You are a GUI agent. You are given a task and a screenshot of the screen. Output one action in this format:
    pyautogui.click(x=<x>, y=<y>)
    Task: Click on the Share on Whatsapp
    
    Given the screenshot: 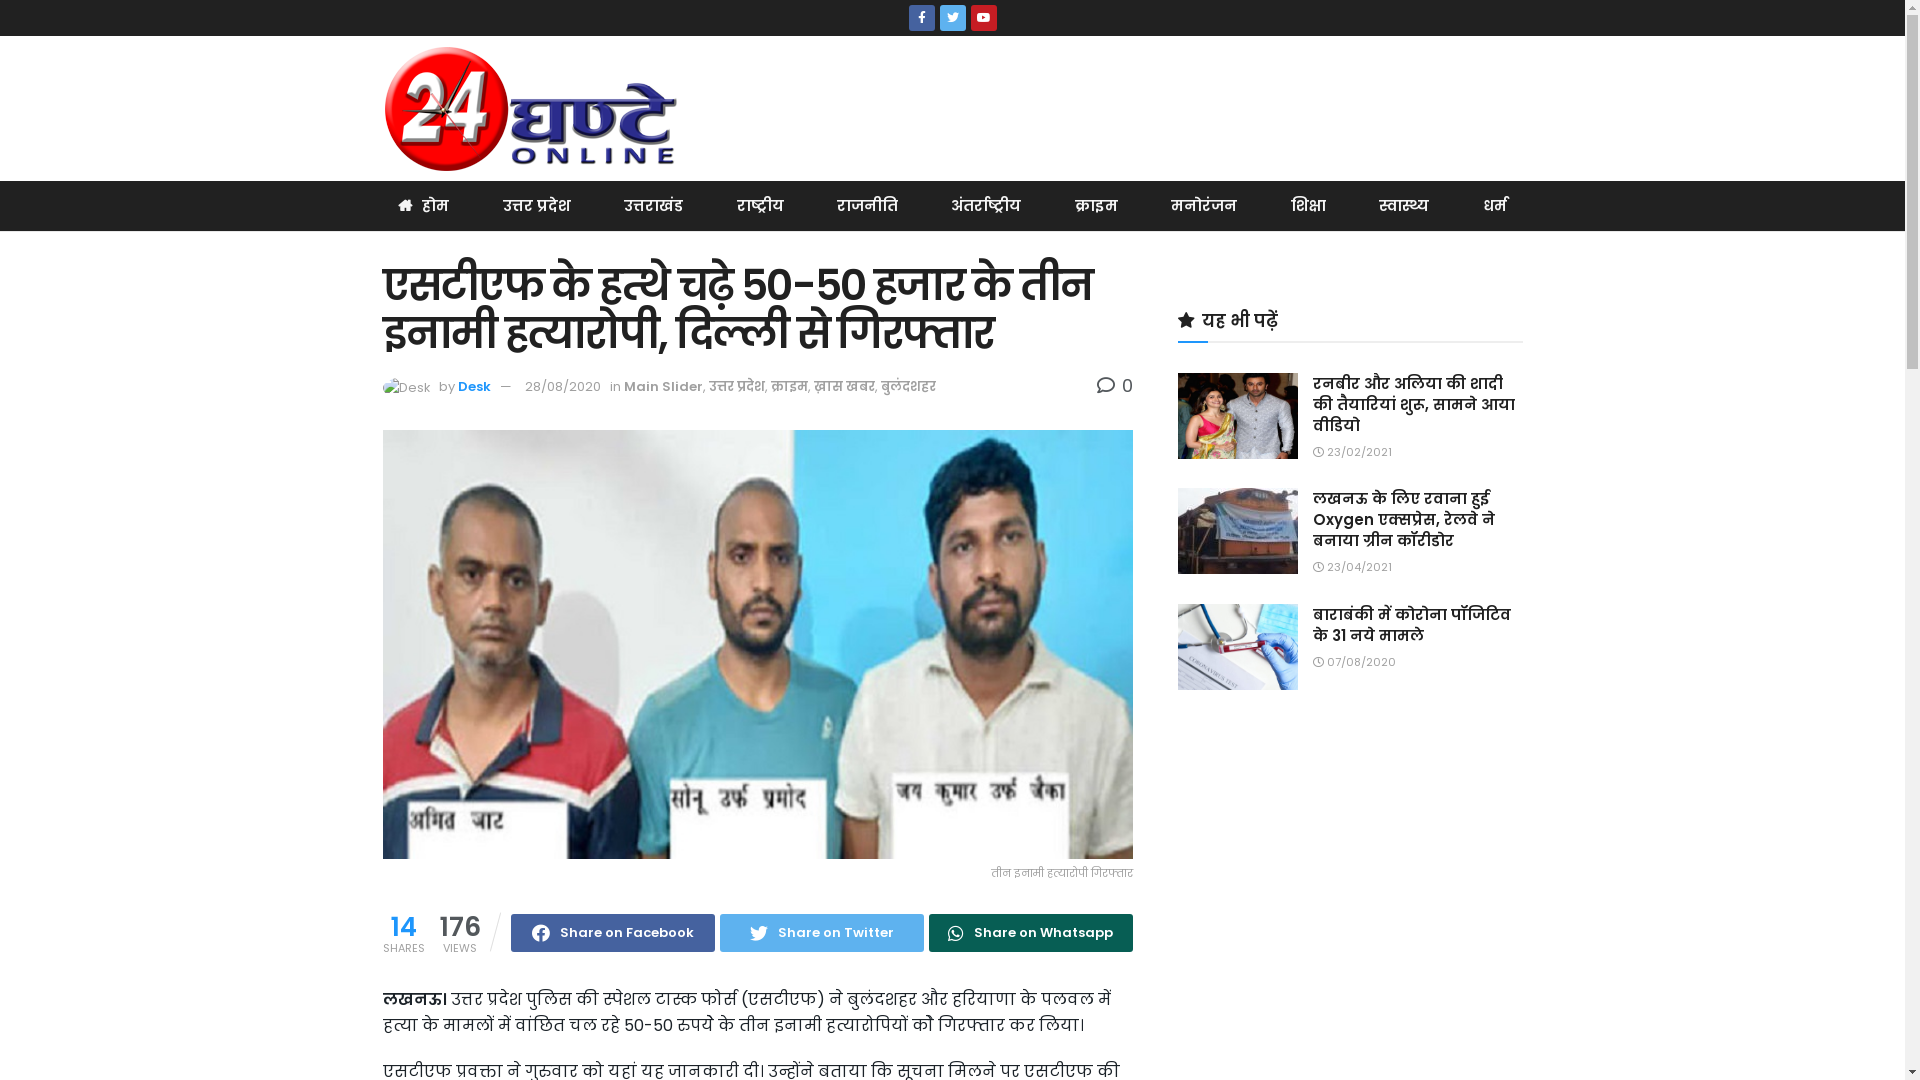 What is the action you would take?
    pyautogui.click(x=1030, y=933)
    